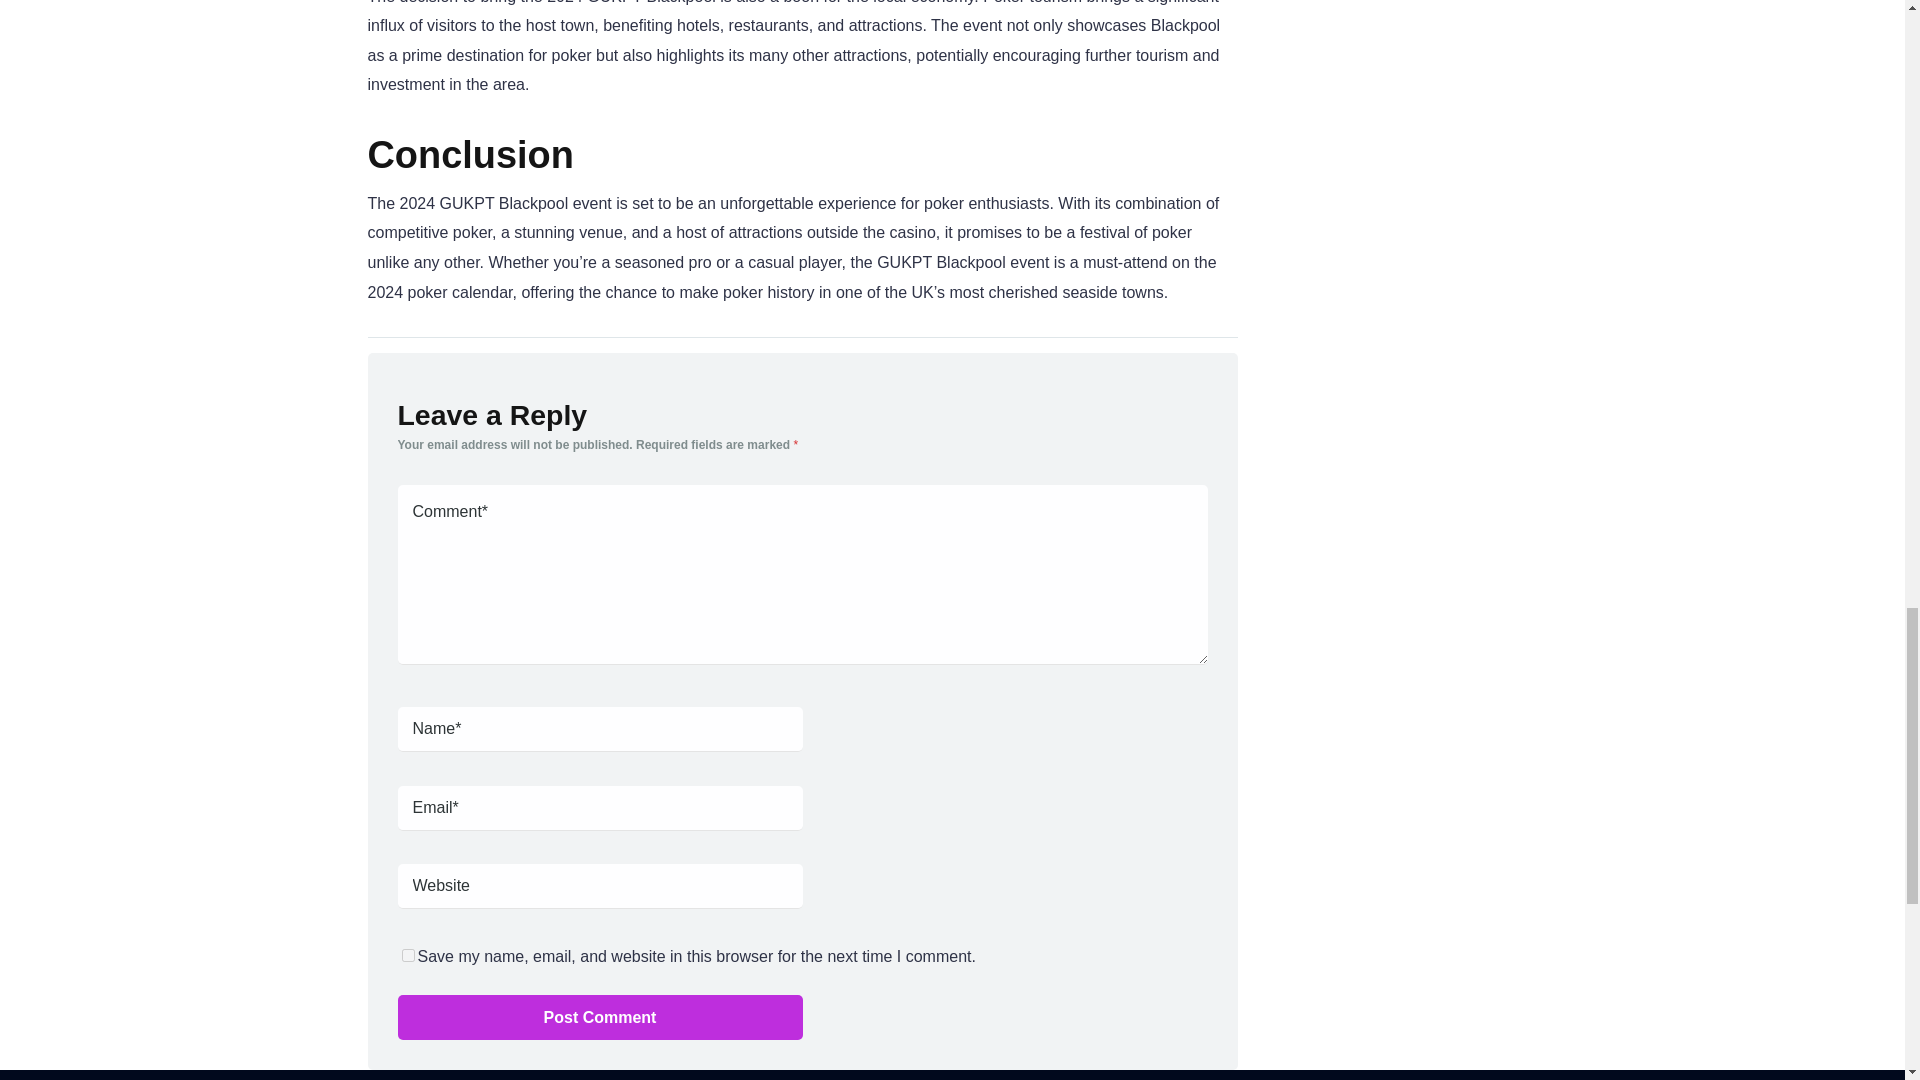  I want to click on yes, so click(408, 956).